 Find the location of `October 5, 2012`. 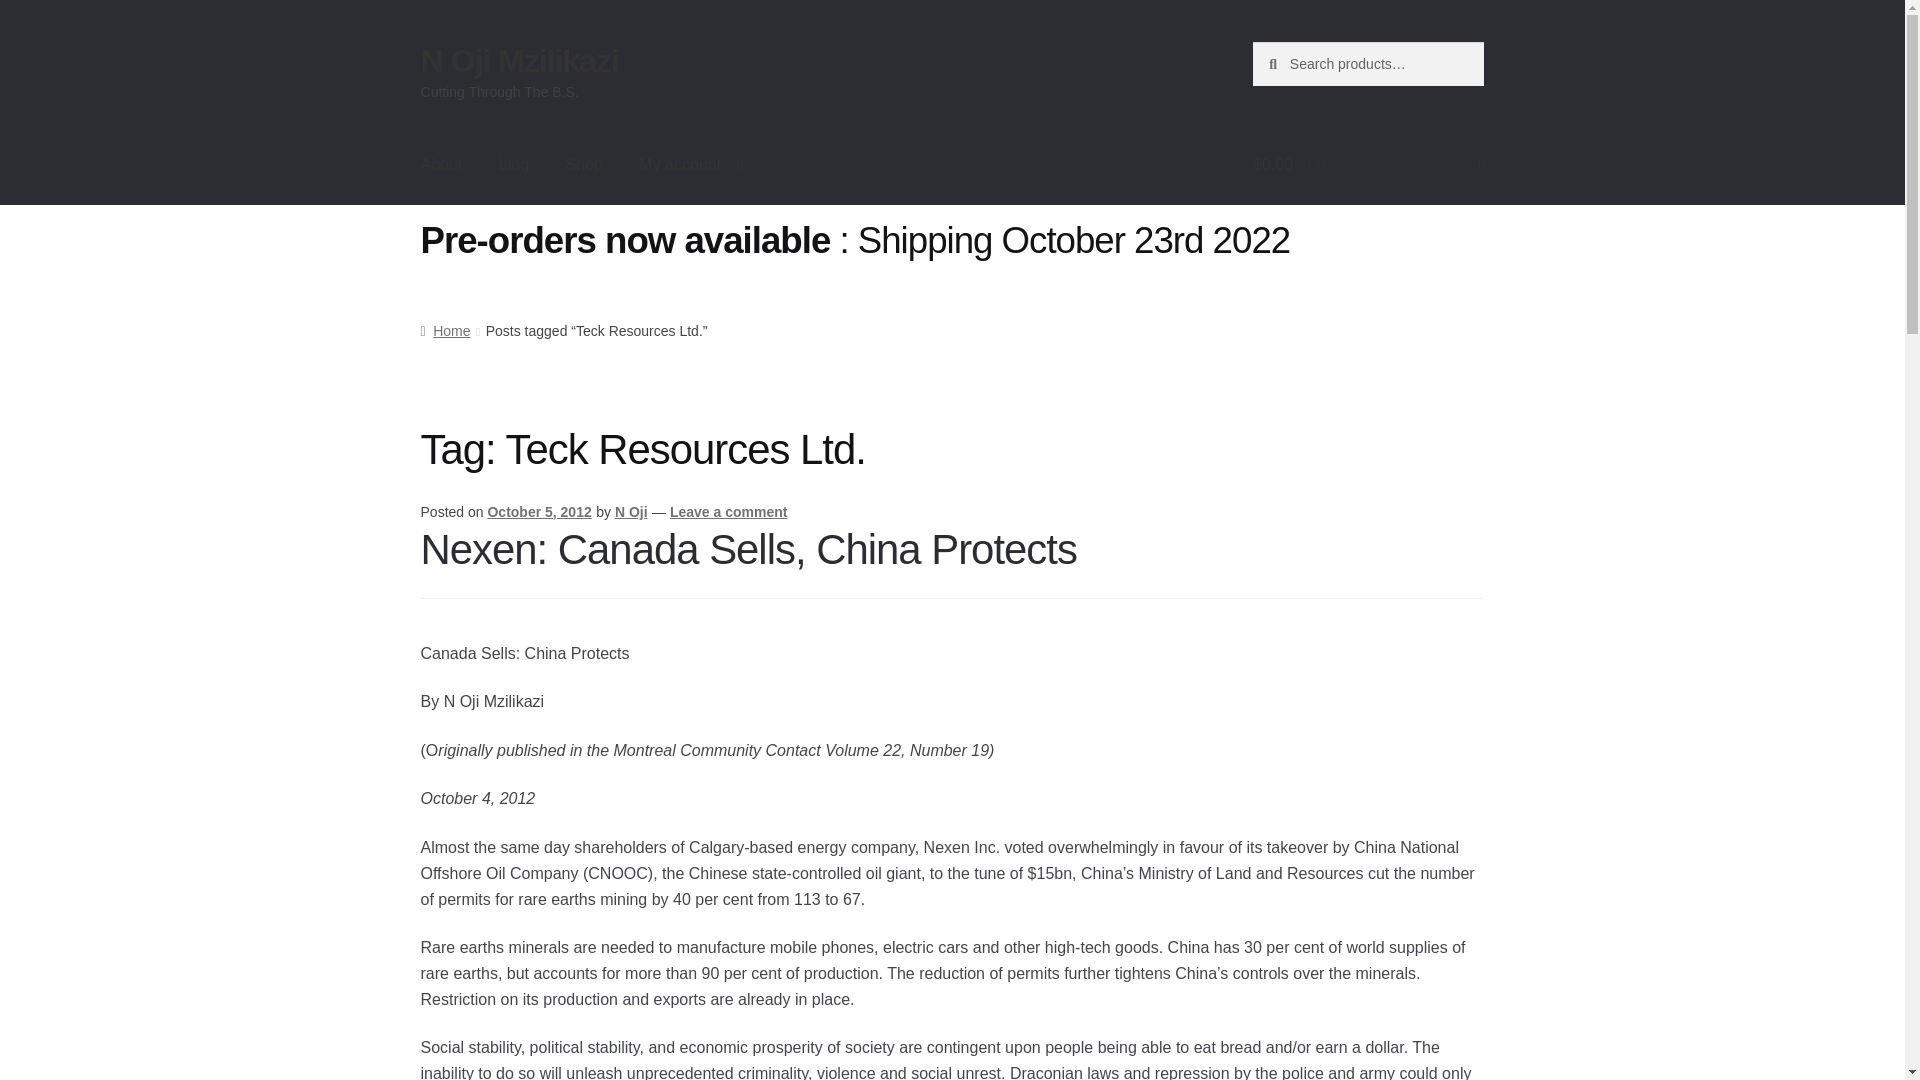

October 5, 2012 is located at coordinates (539, 512).